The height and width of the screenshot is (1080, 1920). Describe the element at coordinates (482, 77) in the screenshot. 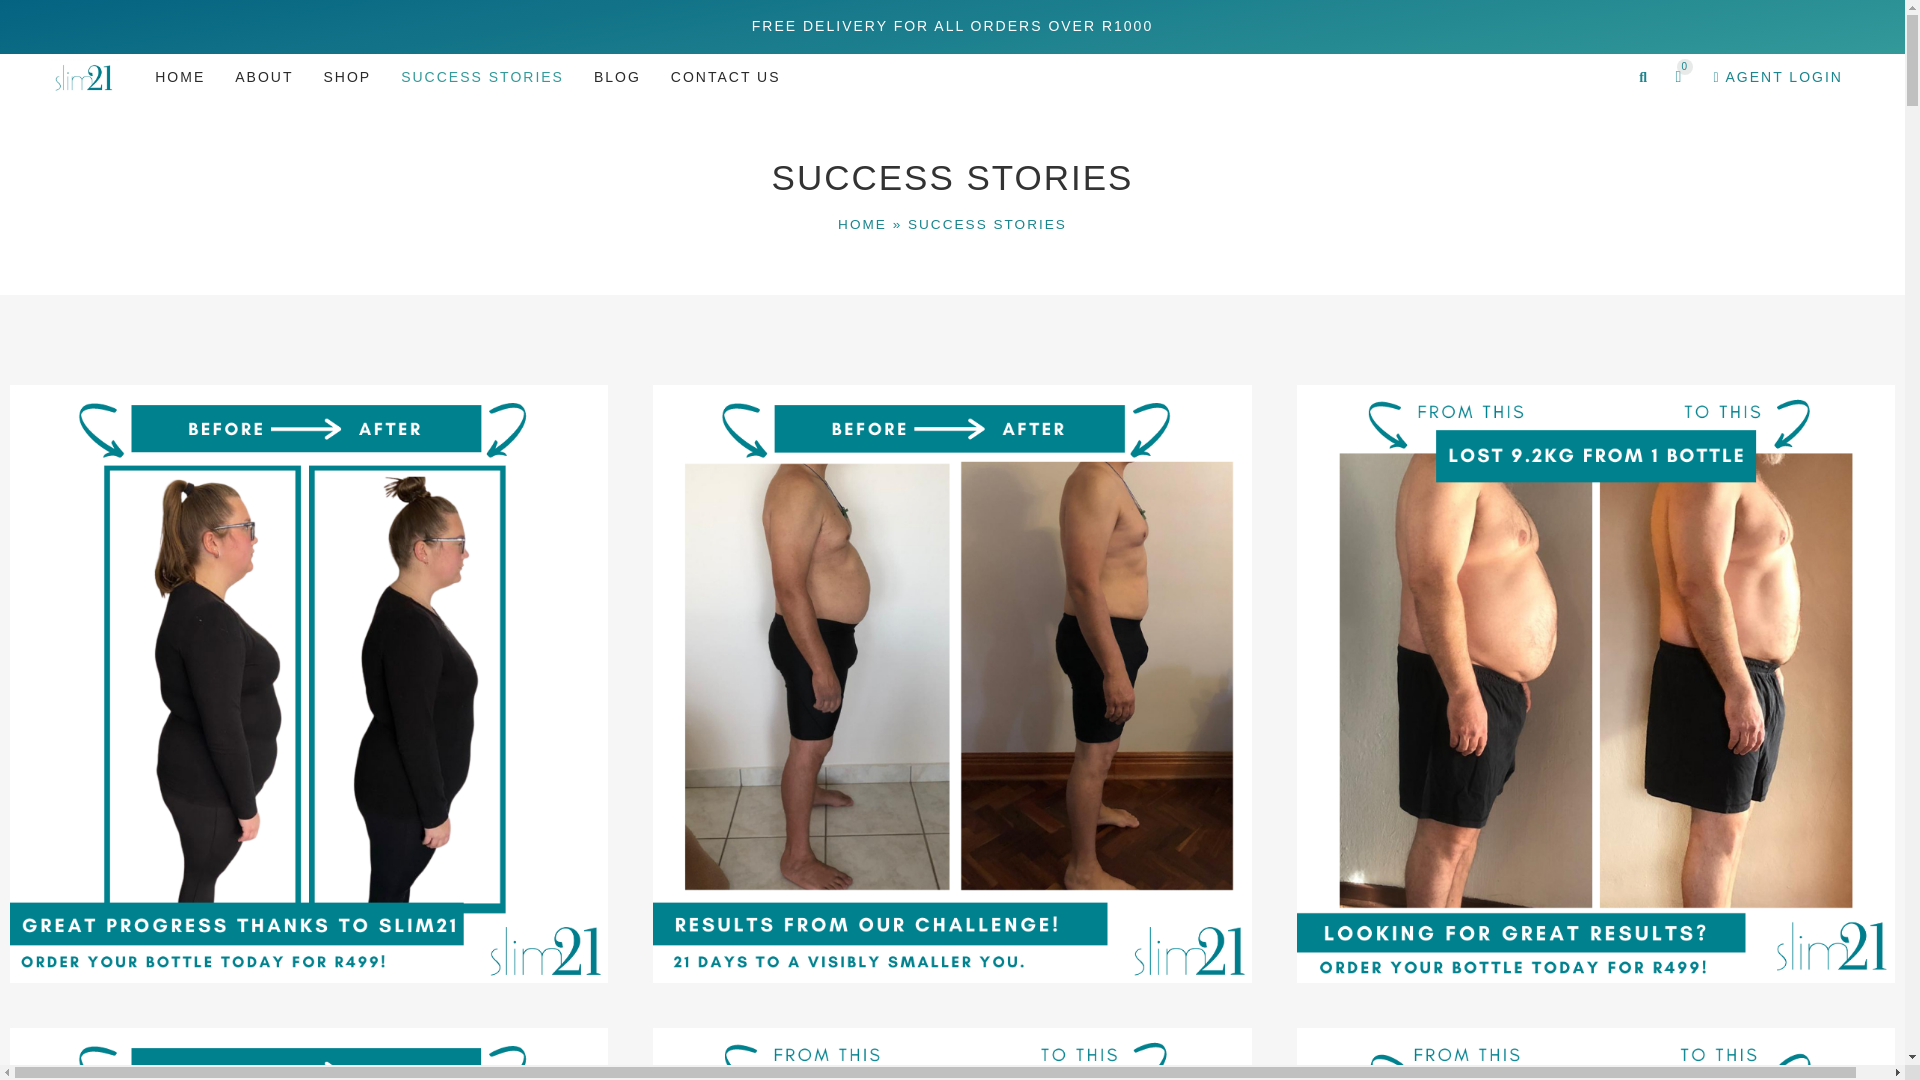

I see `SUCCESS STORIES` at that location.